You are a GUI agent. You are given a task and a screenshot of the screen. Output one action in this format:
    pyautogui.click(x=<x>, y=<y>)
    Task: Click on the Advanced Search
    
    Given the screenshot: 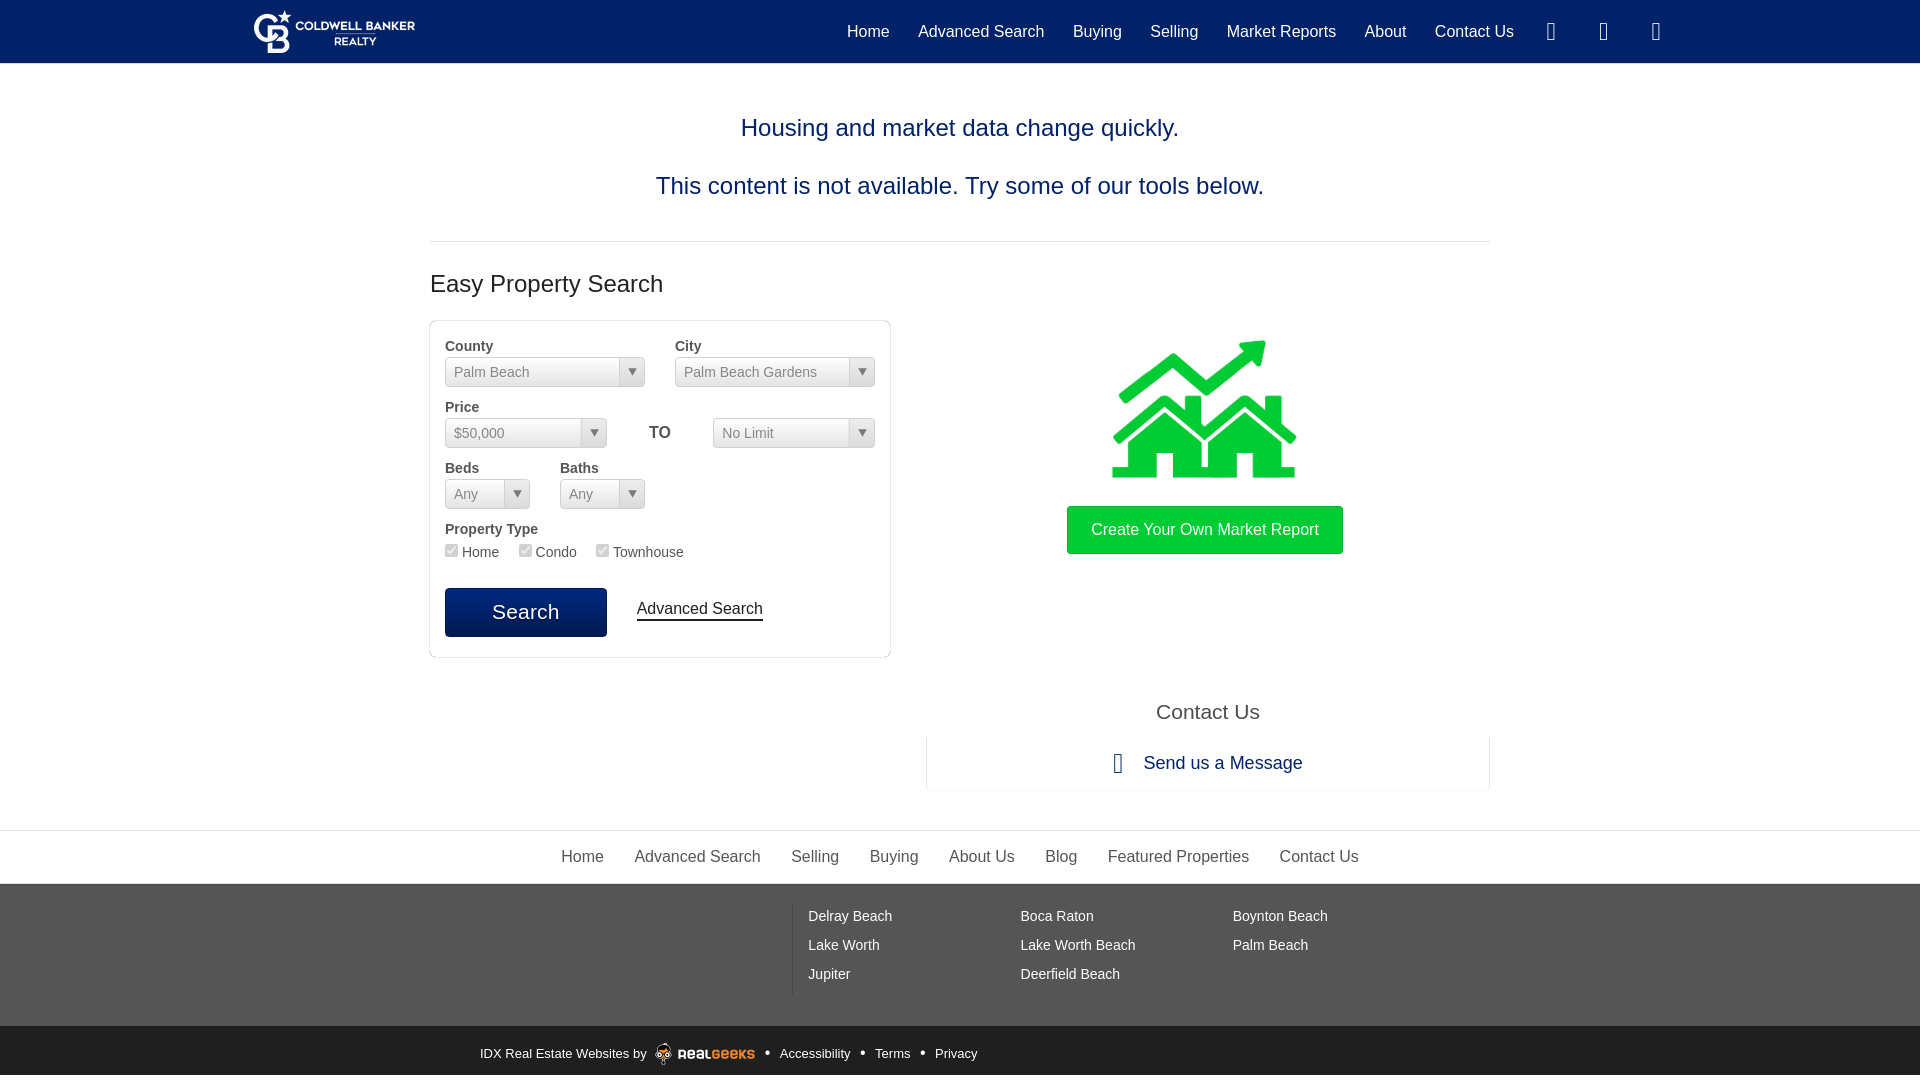 What is the action you would take?
    pyautogui.click(x=700, y=610)
    